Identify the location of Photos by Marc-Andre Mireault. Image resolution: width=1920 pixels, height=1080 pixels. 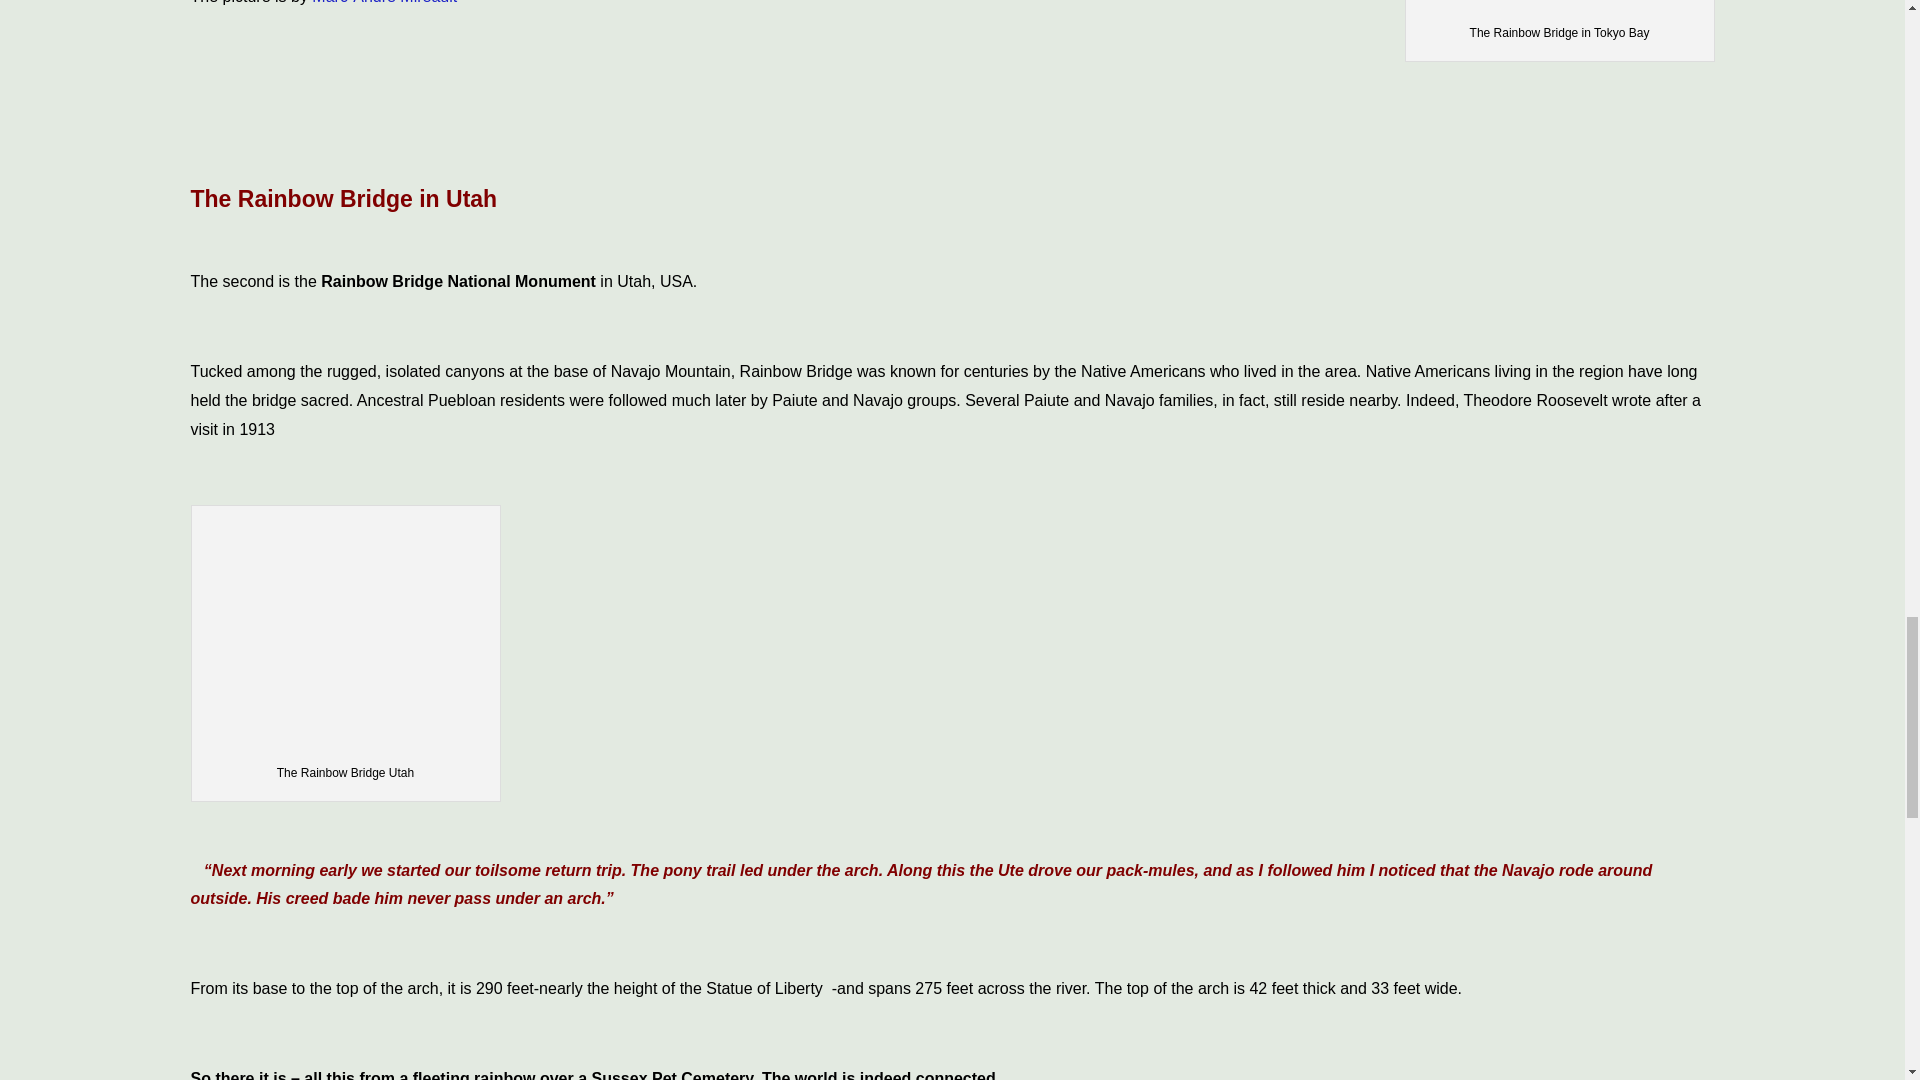
(384, 2).